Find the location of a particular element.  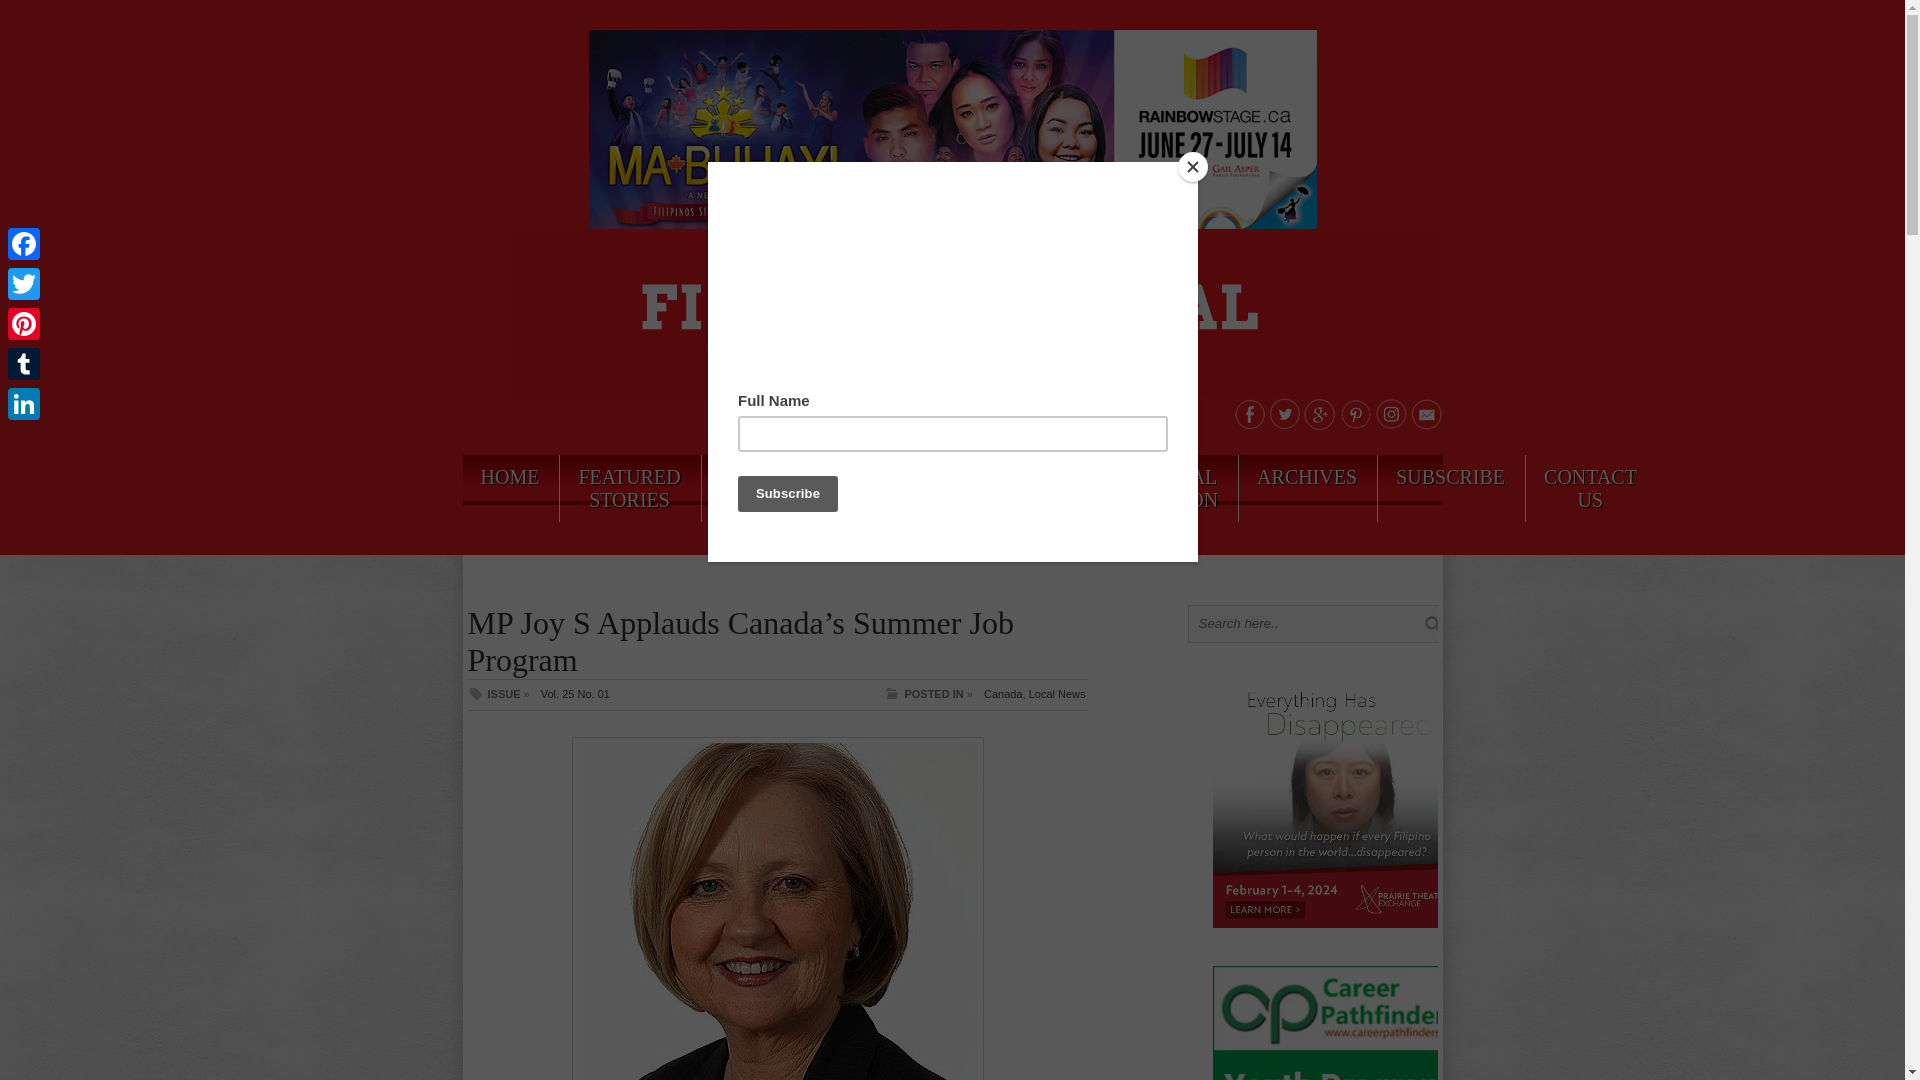

DIGITAL EDITION is located at coordinates (1178, 488).